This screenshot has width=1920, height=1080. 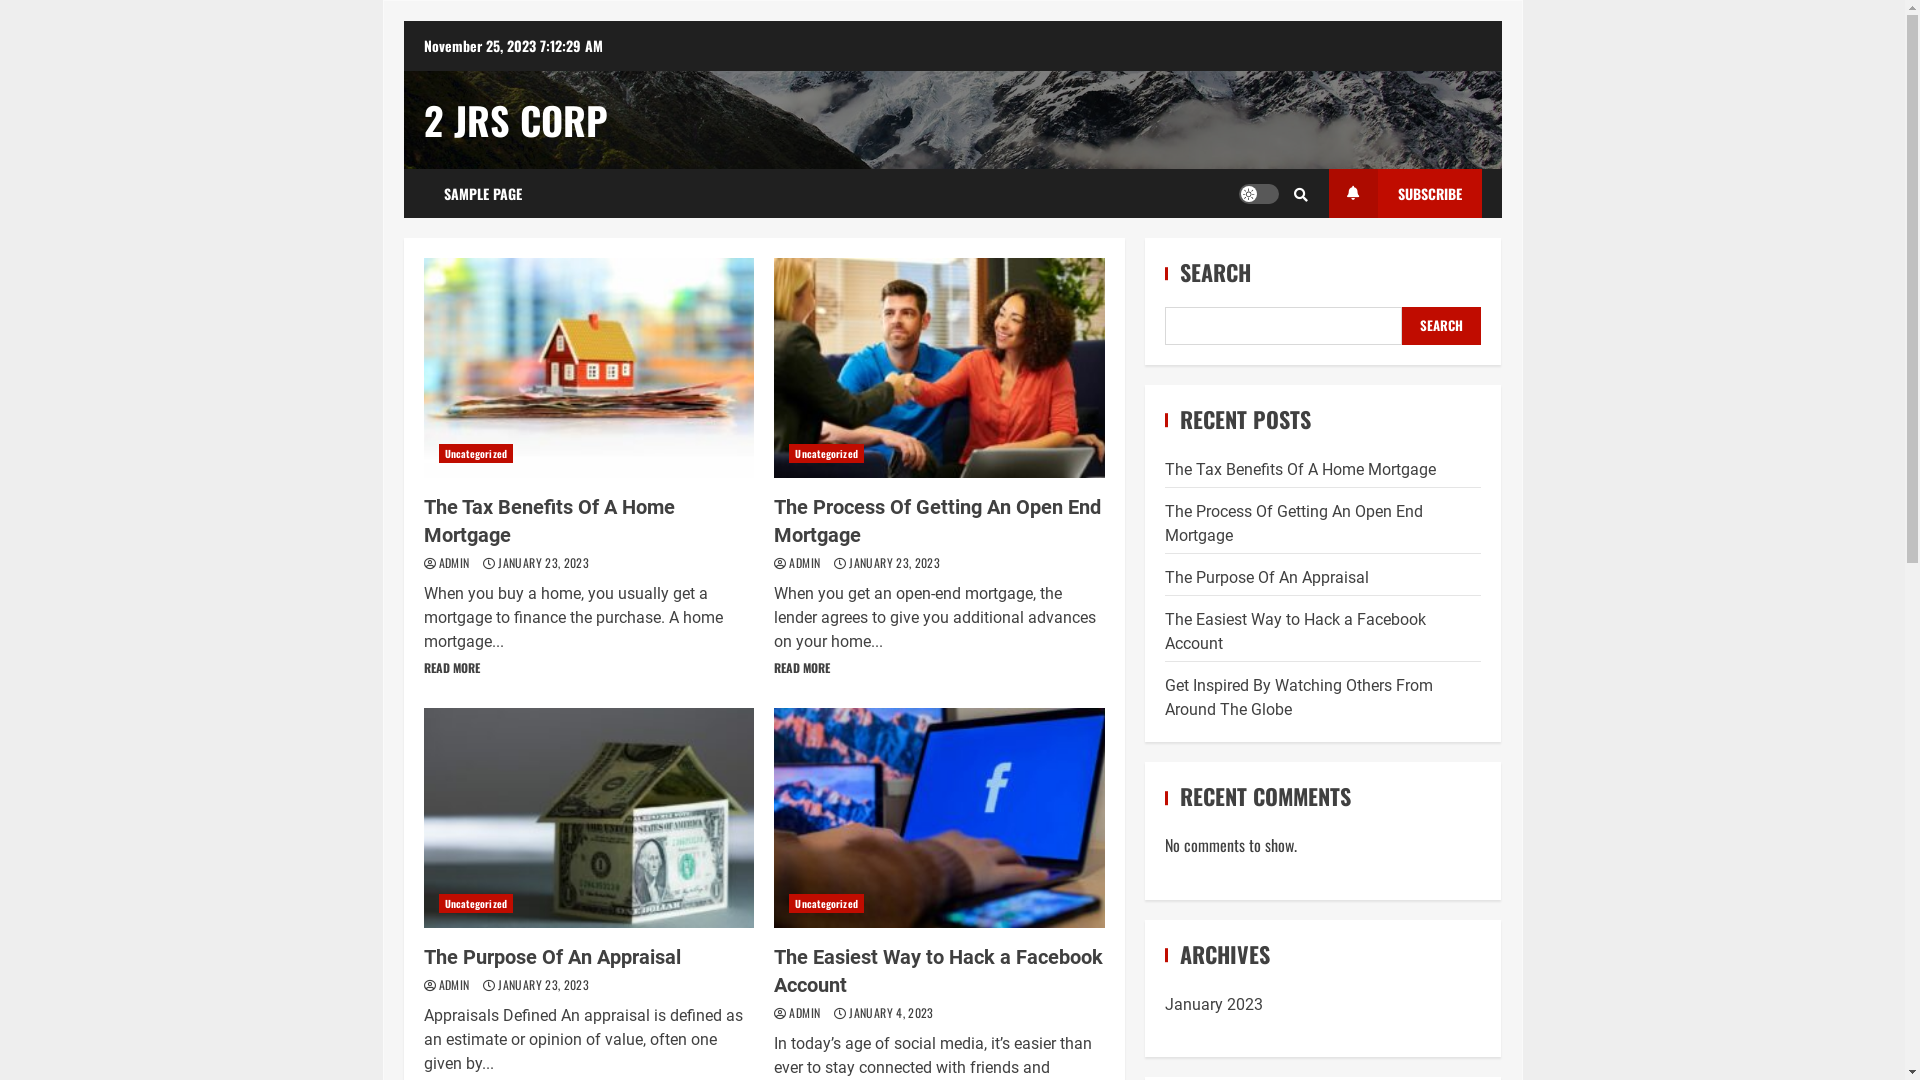 What do you see at coordinates (1299, 698) in the screenshot?
I see `Get Inspired By Watching Others From Around The Globe` at bounding box center [1299, 698].